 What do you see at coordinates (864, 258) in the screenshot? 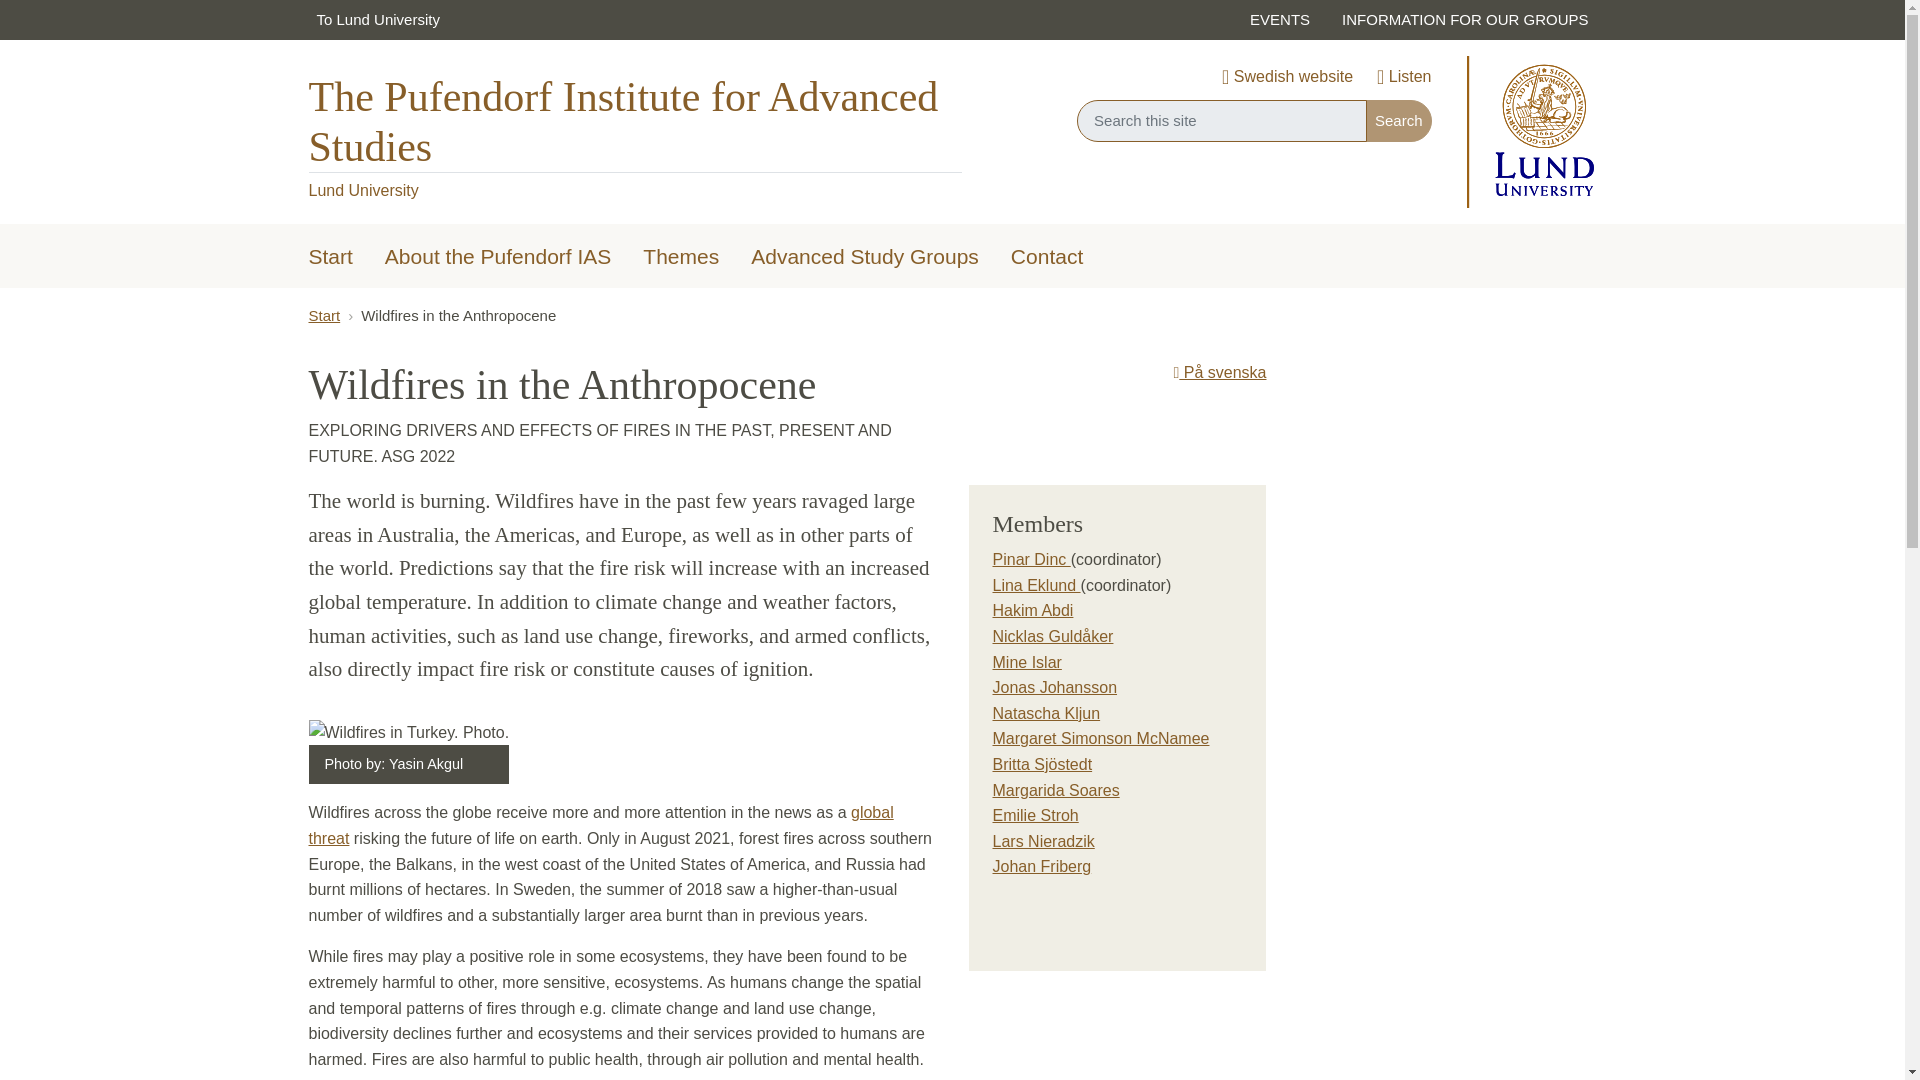
I see `Advanced Study Groups` at bounding box center [864, 258].